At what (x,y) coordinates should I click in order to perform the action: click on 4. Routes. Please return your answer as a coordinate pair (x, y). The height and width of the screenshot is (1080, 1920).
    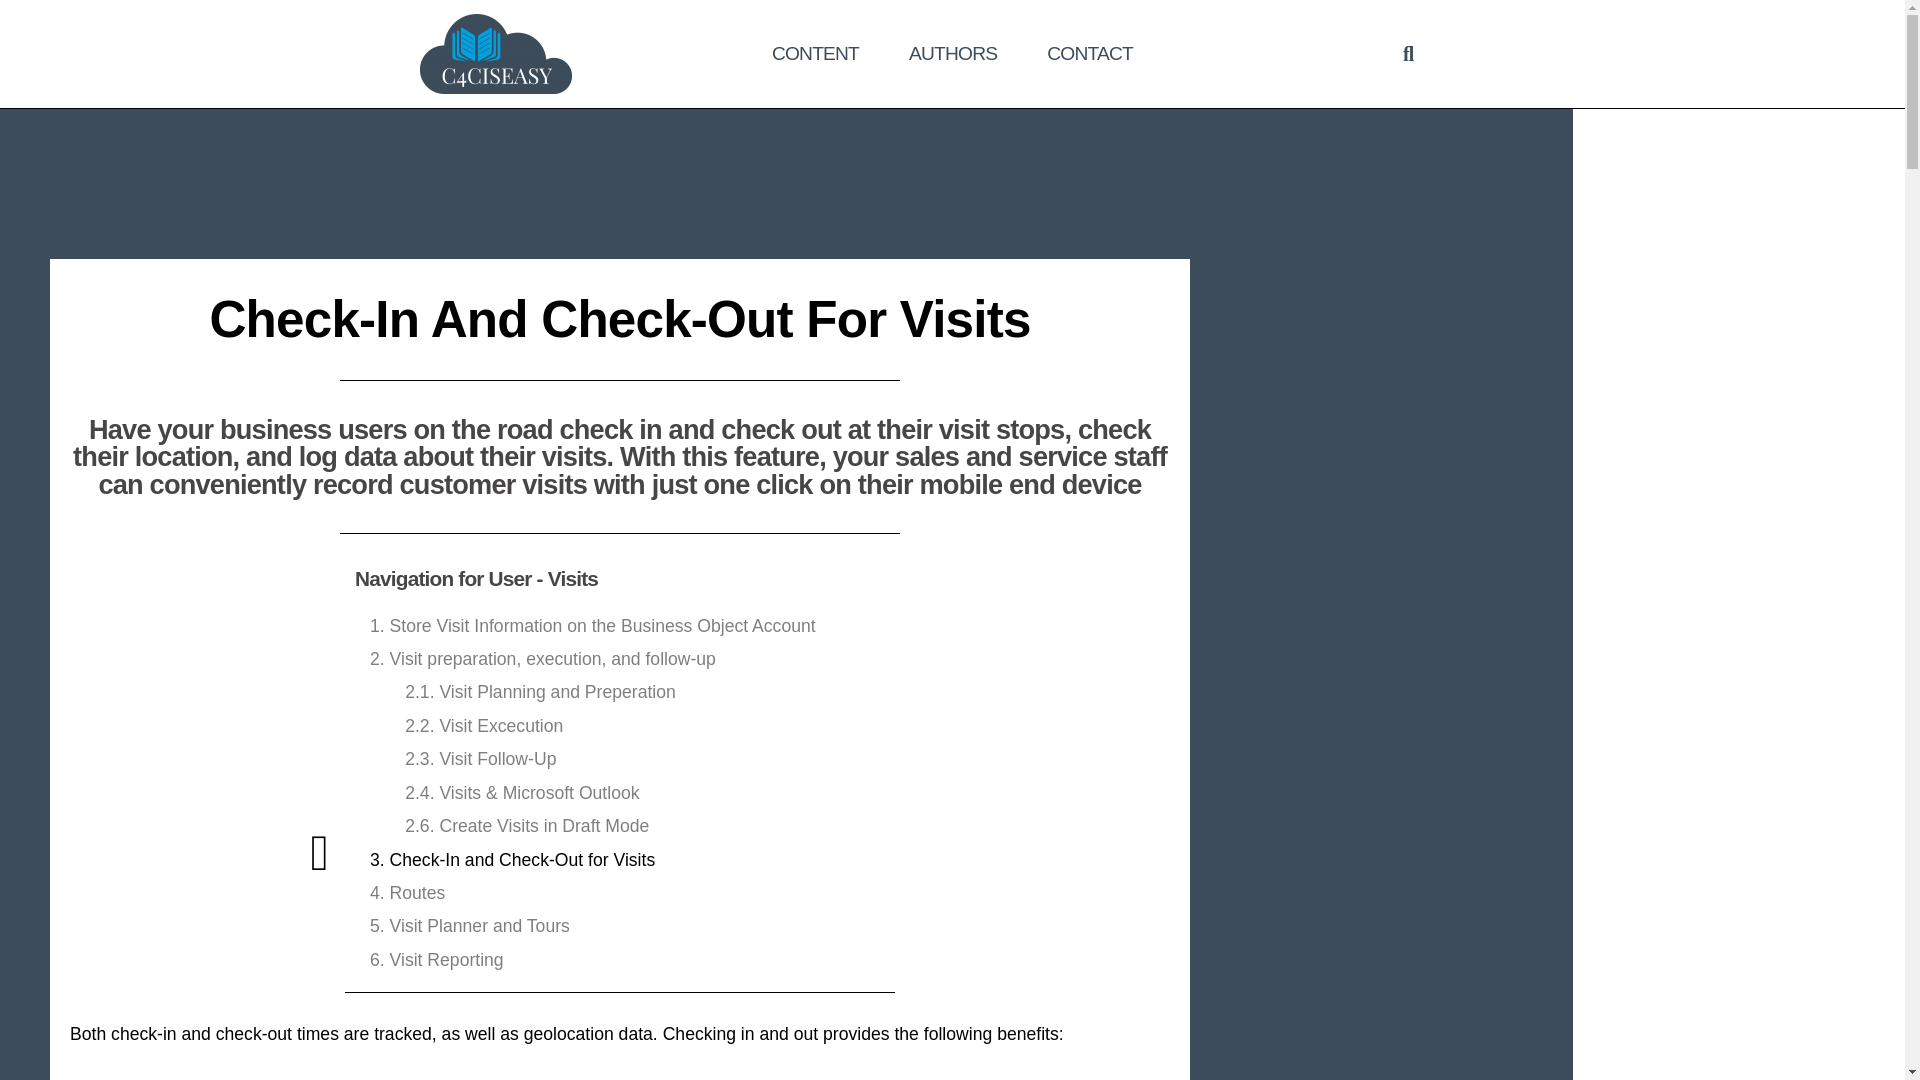
    Looking at the image, I should click on (408, 893).